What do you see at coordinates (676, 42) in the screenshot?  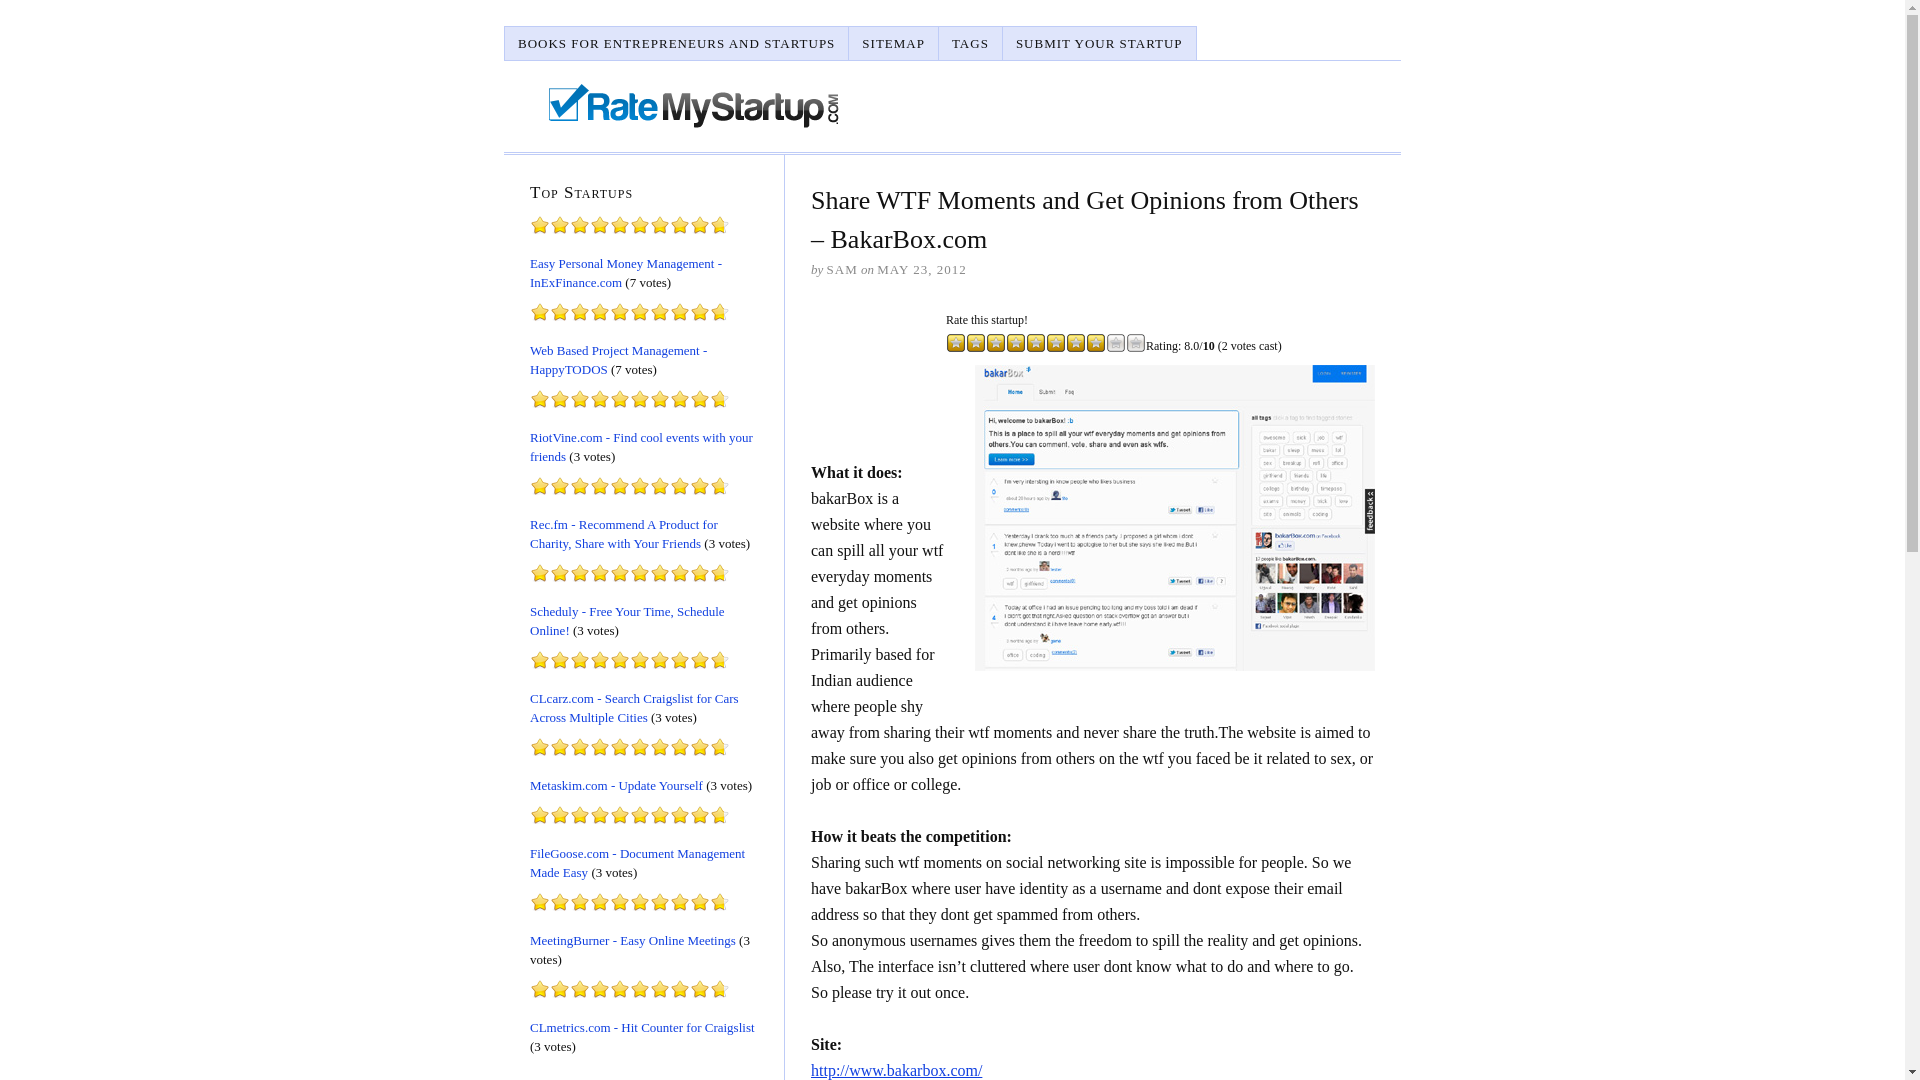 I see `BOOKS FOR ENTREPRENEURS AND STARTUPS` at bounding box center [676, 42].